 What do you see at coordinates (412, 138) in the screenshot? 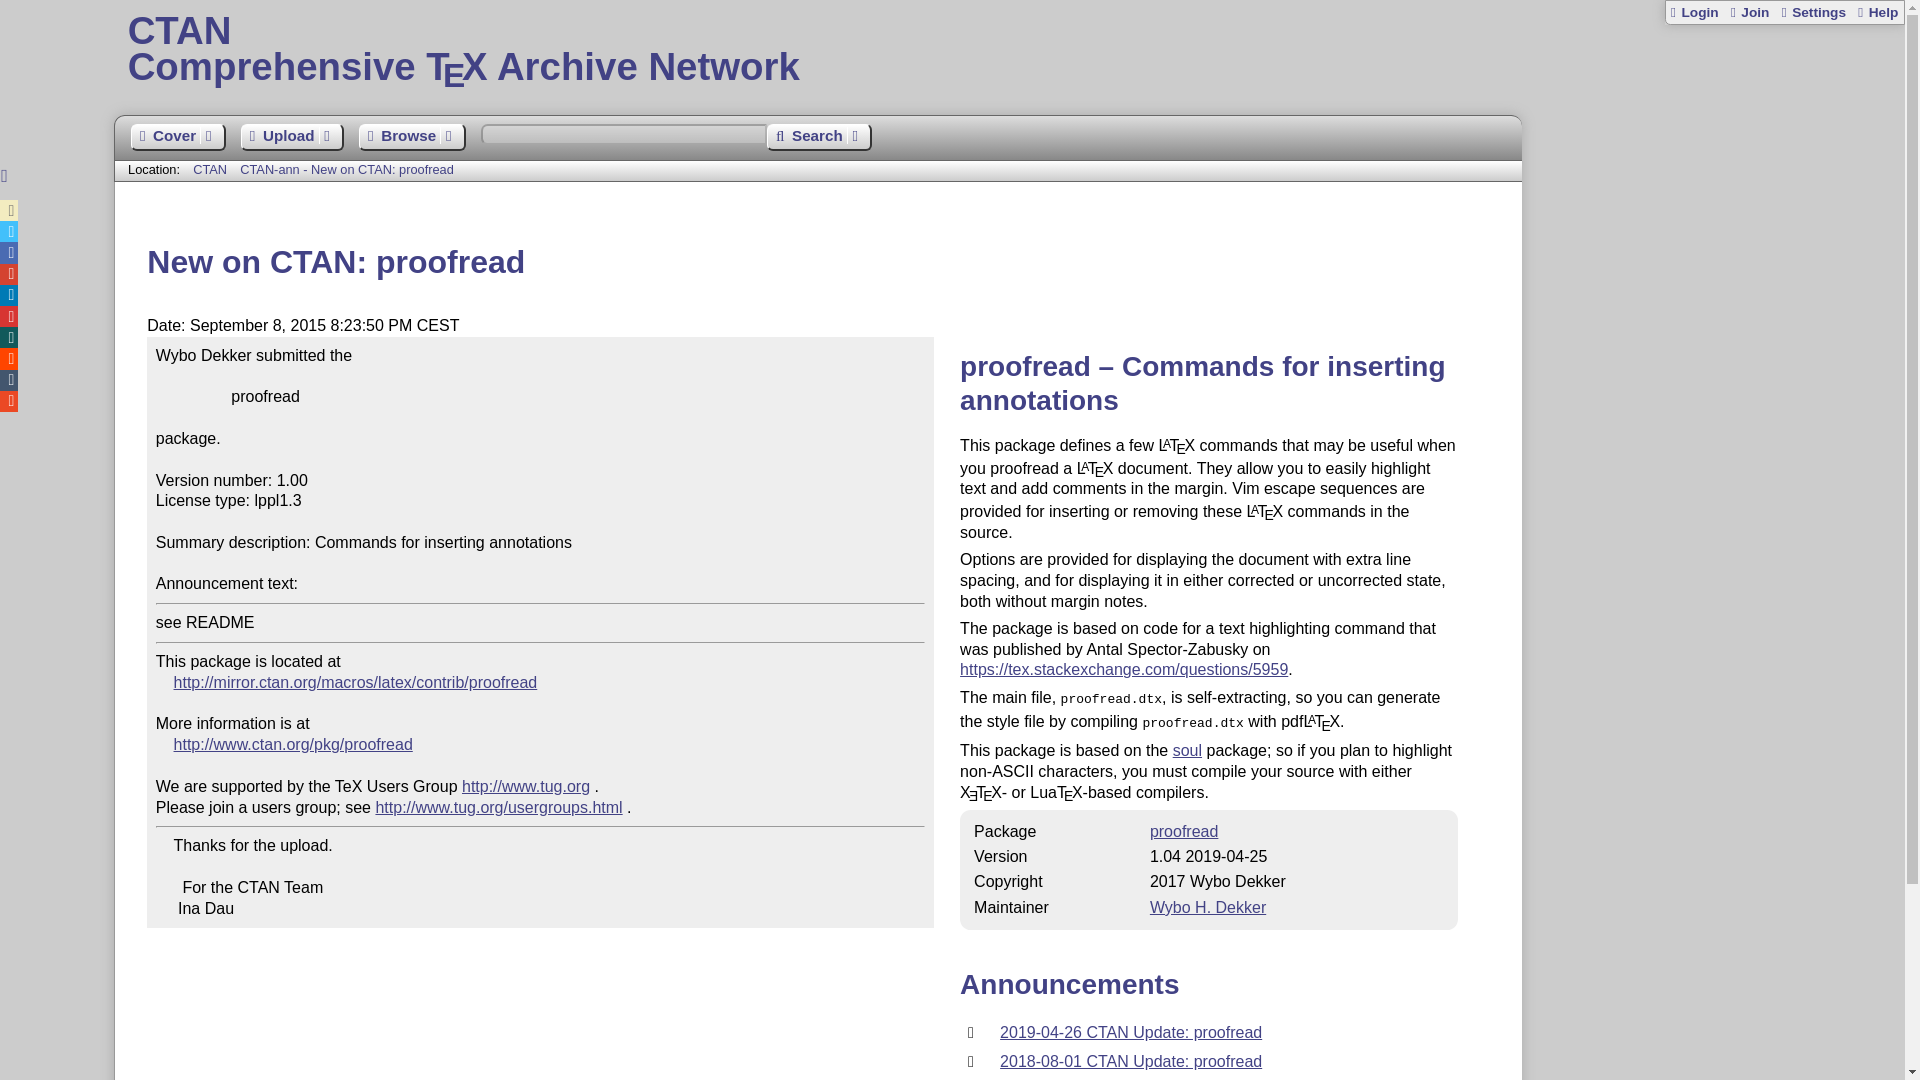
I see `Browse` at bounding box center [412, 138].